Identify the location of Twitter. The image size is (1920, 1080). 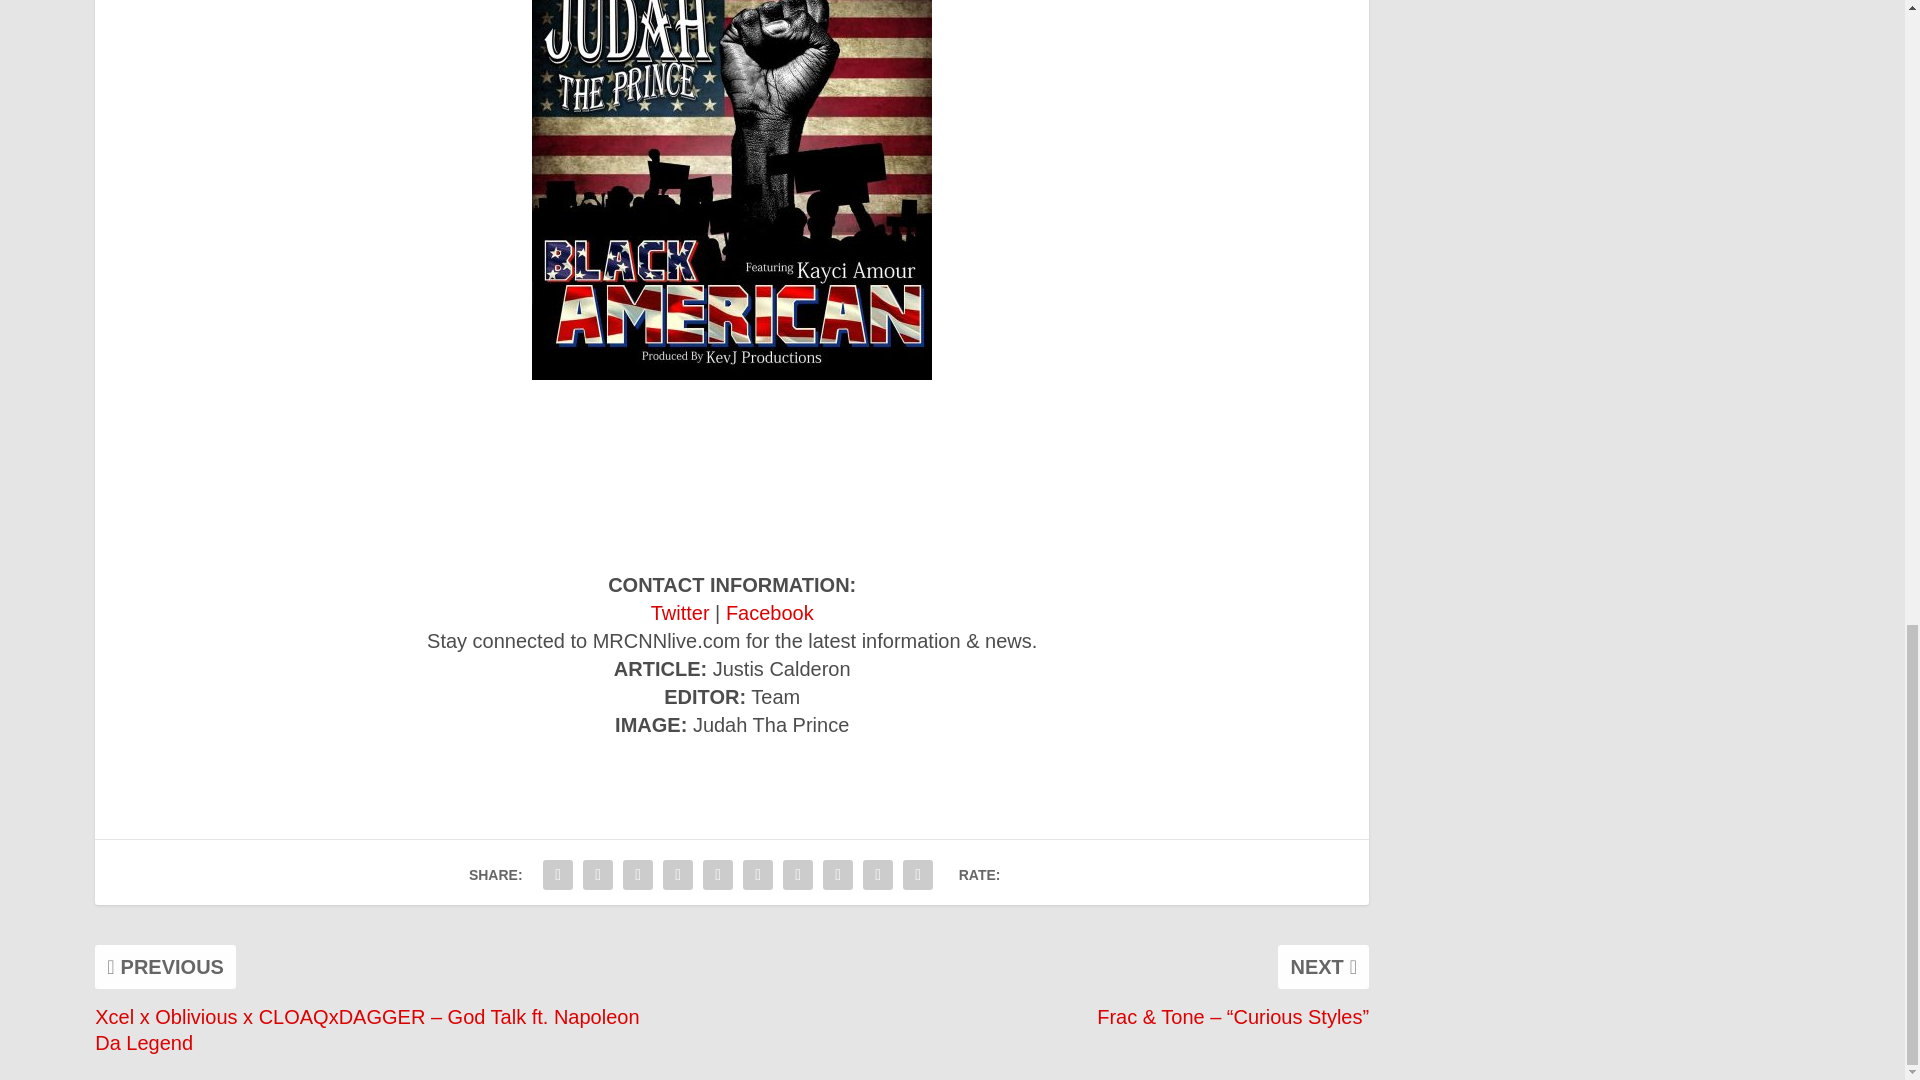
(680, 612).